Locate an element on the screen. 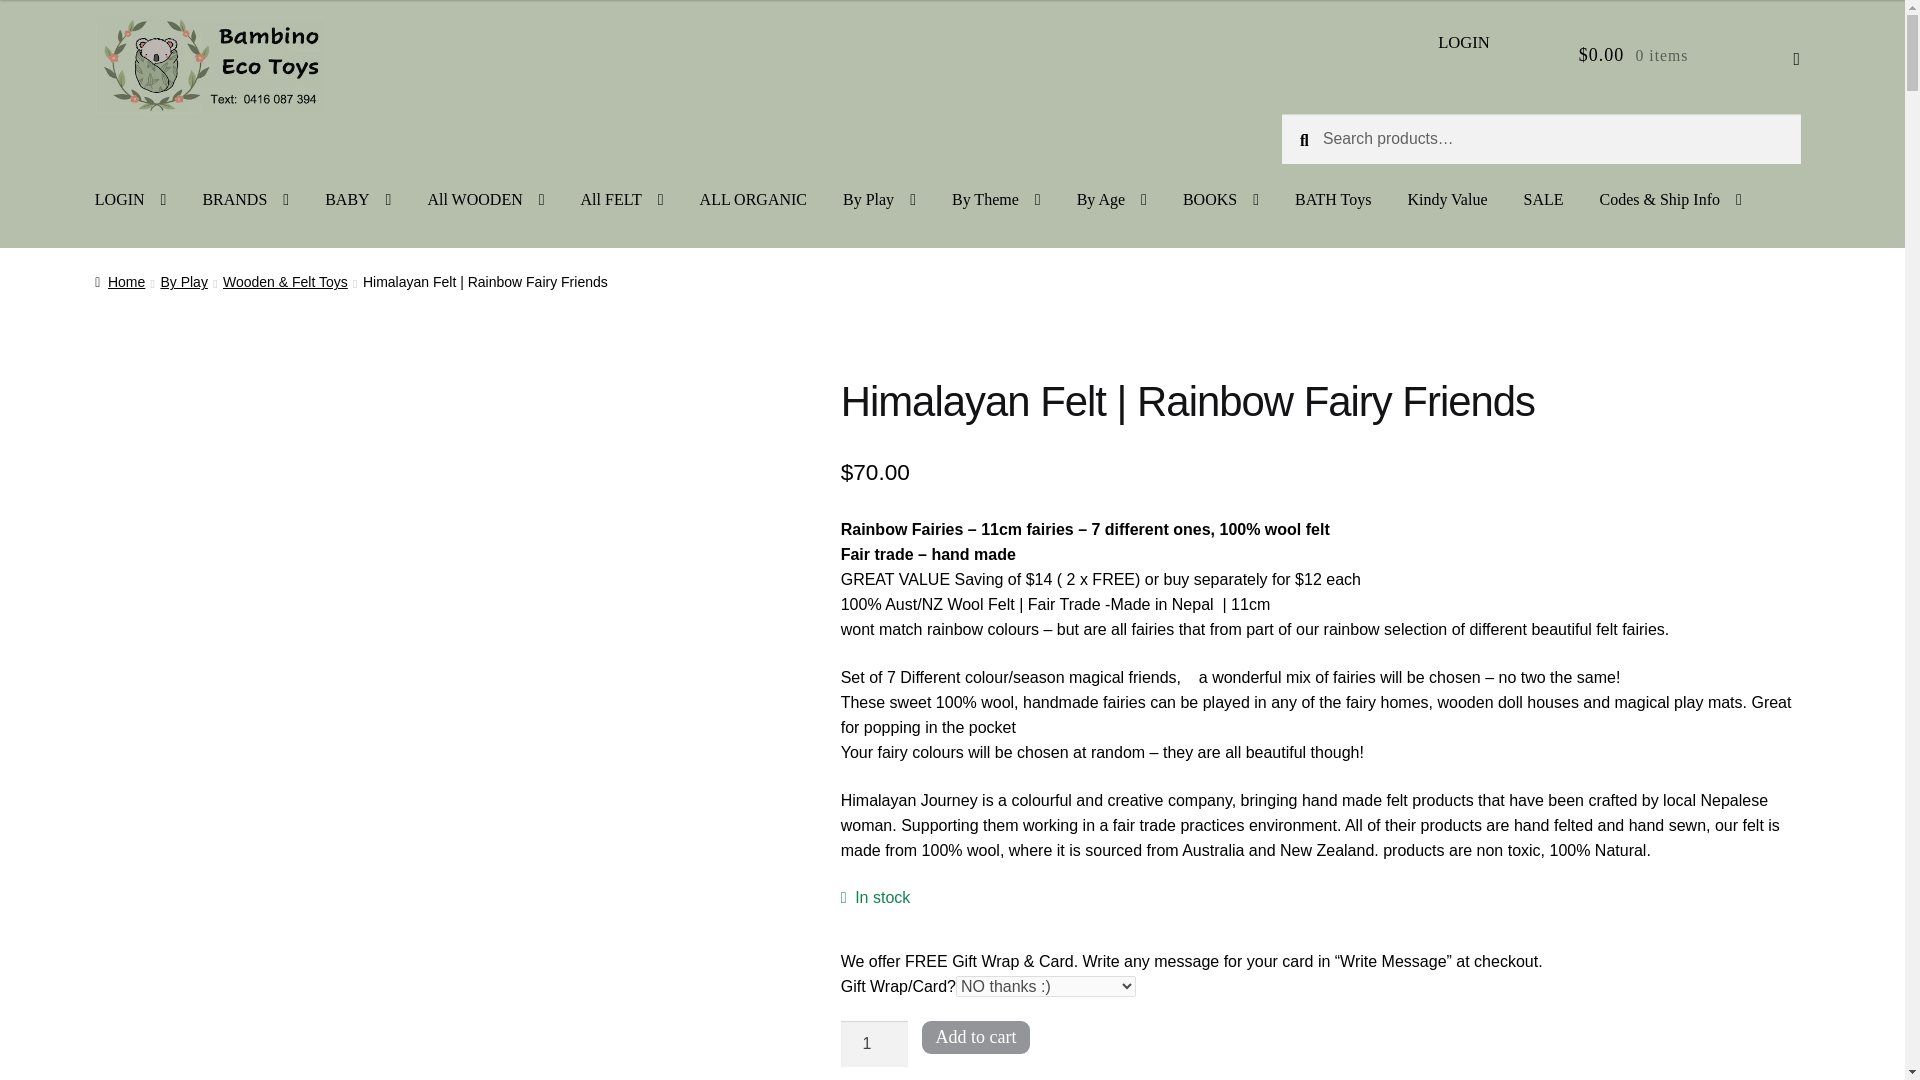 Image resolution: width=1920 pixels, height=1080 pixels. 1 is located at coordinates (874, 1044).